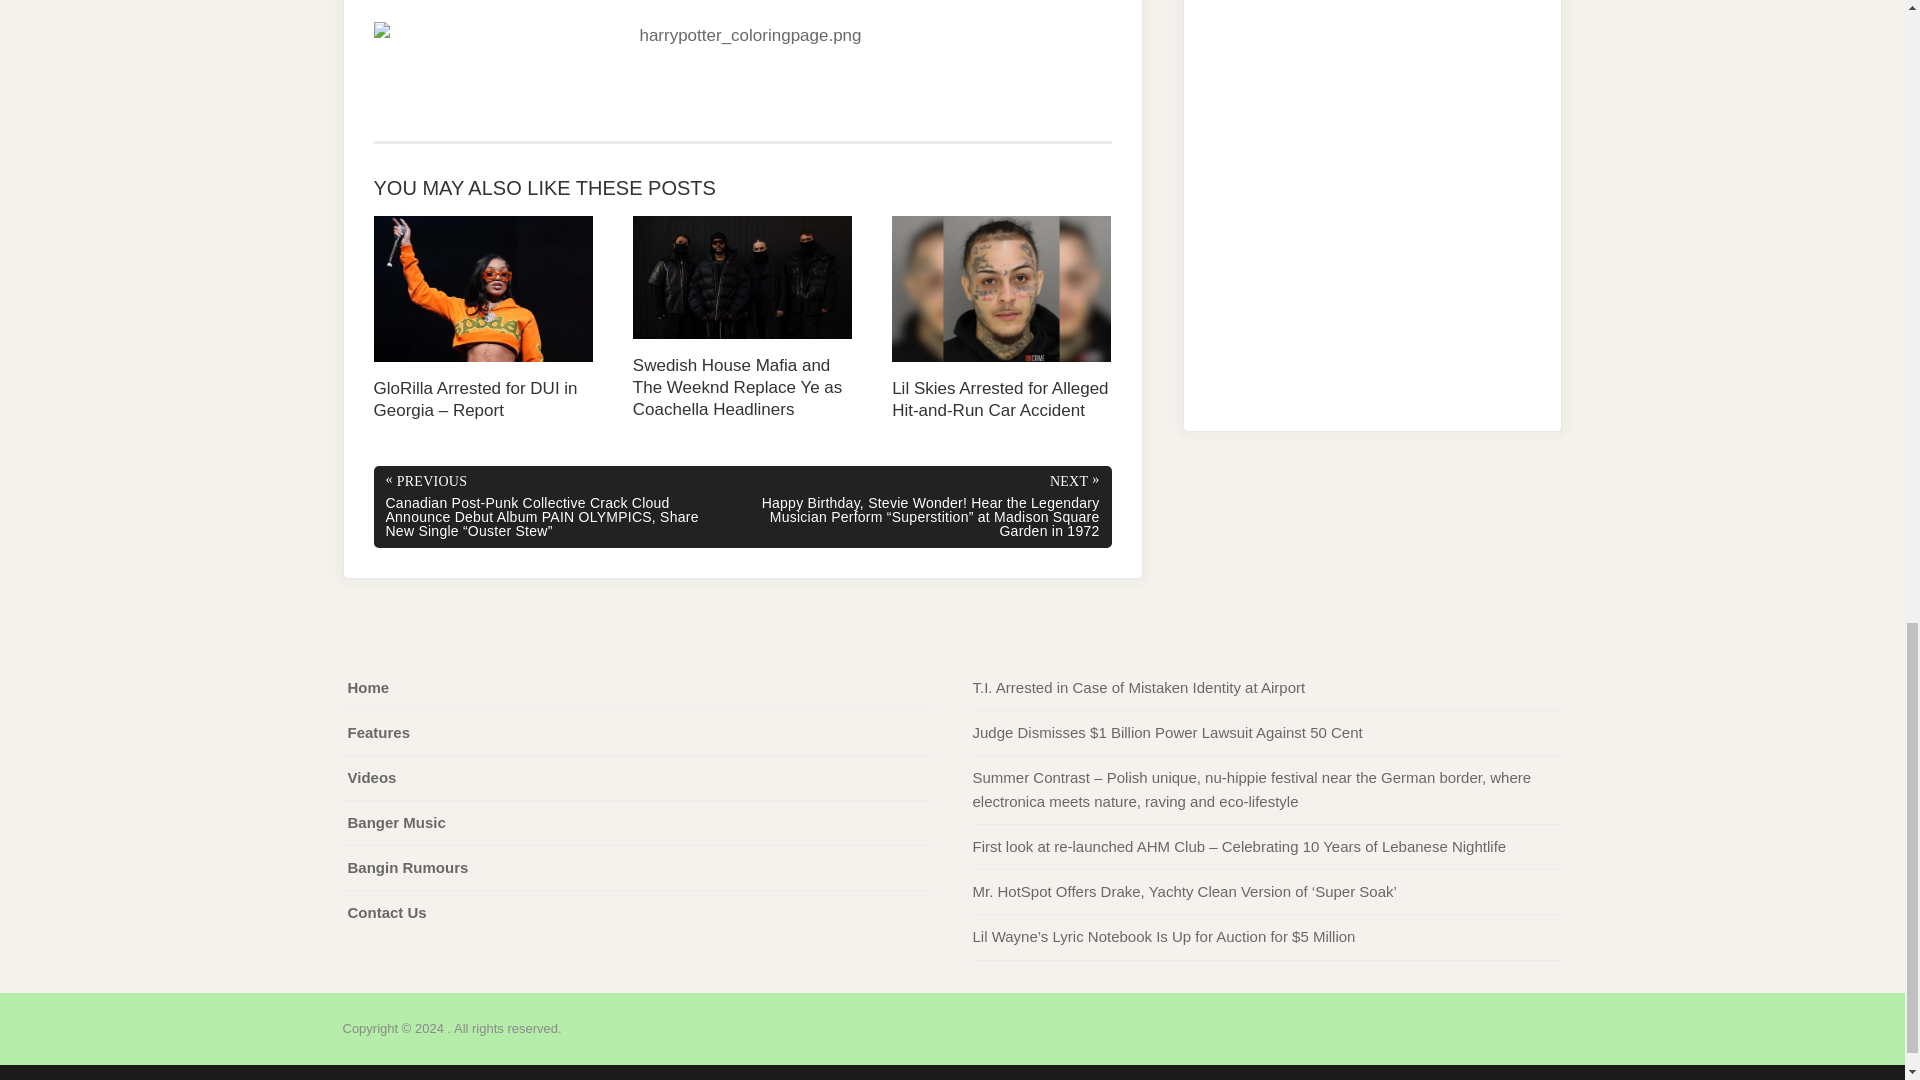  Describe the element at coordinates (372, 778) in the screenshot. I see `Videos` at that location.